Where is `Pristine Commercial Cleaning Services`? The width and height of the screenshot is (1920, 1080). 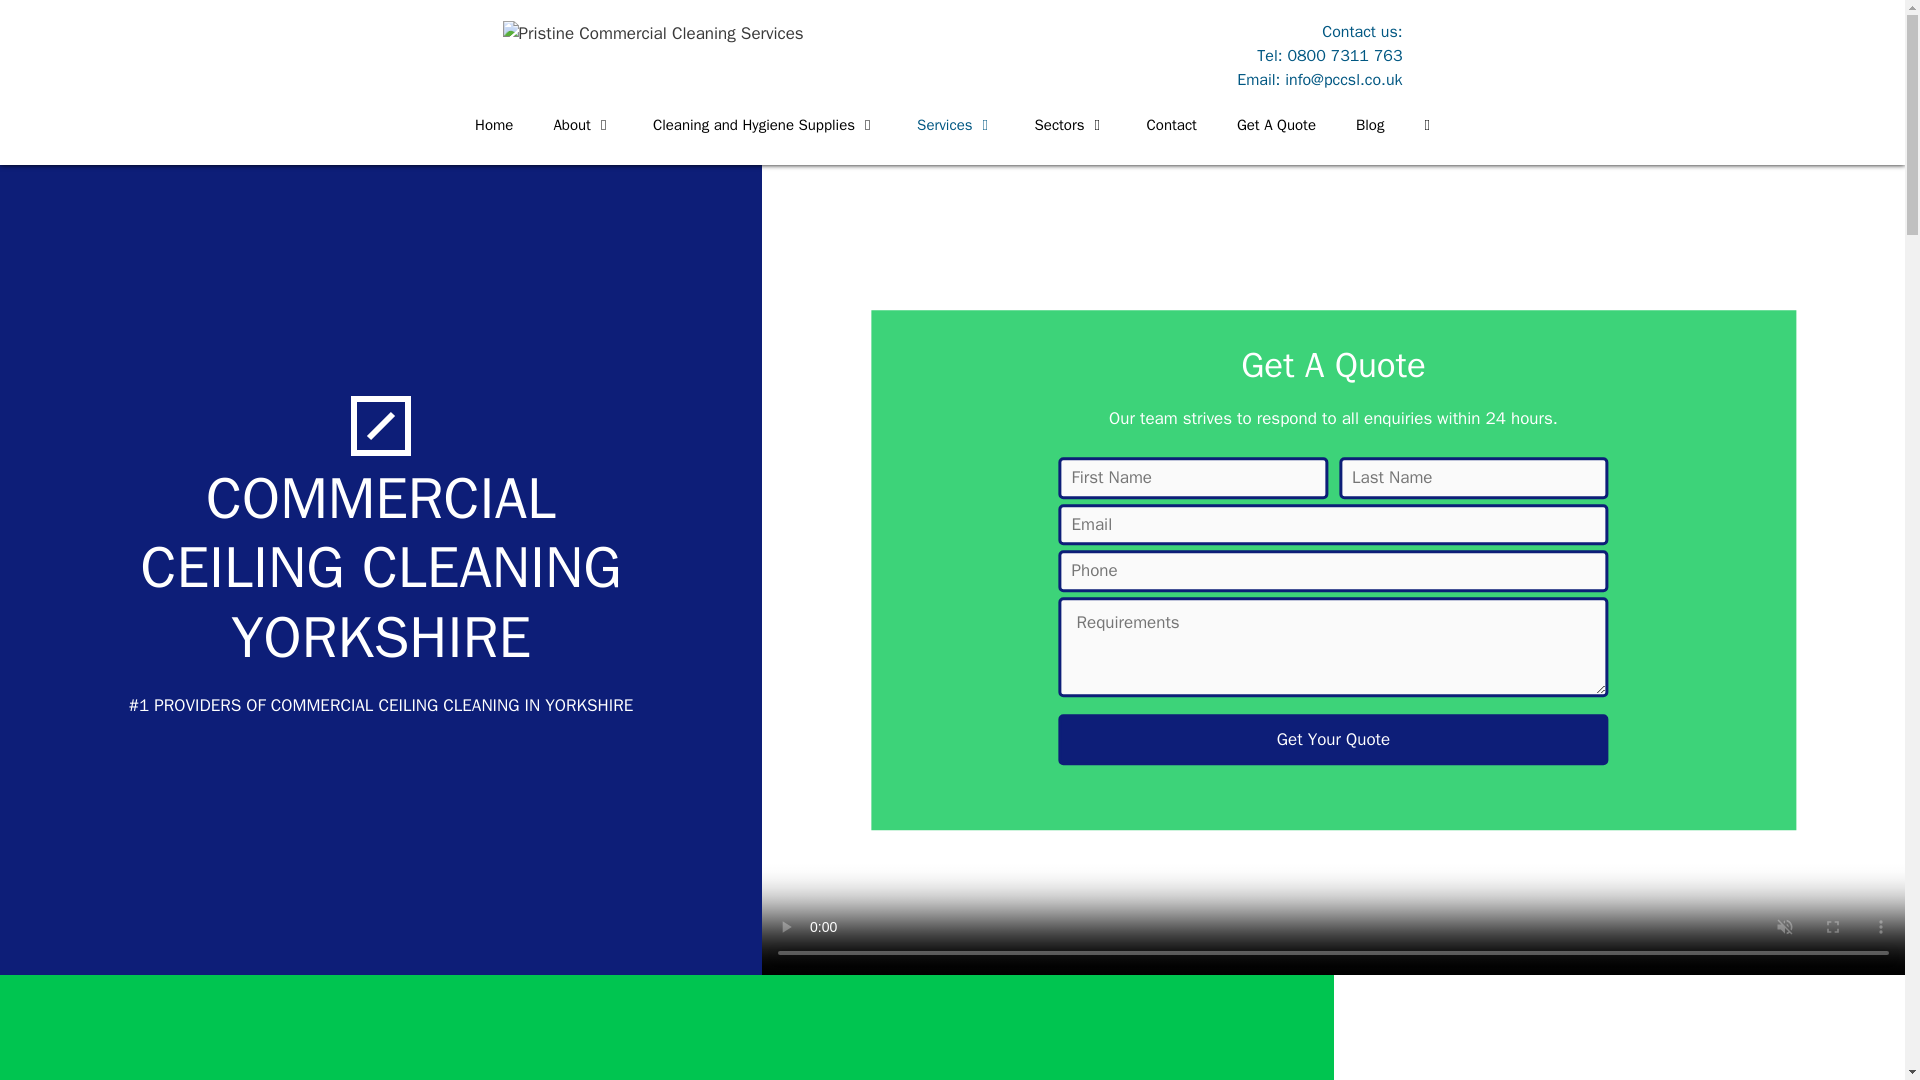
Pristine Commercial Cleaning Services is located at coordinates (652, 34).